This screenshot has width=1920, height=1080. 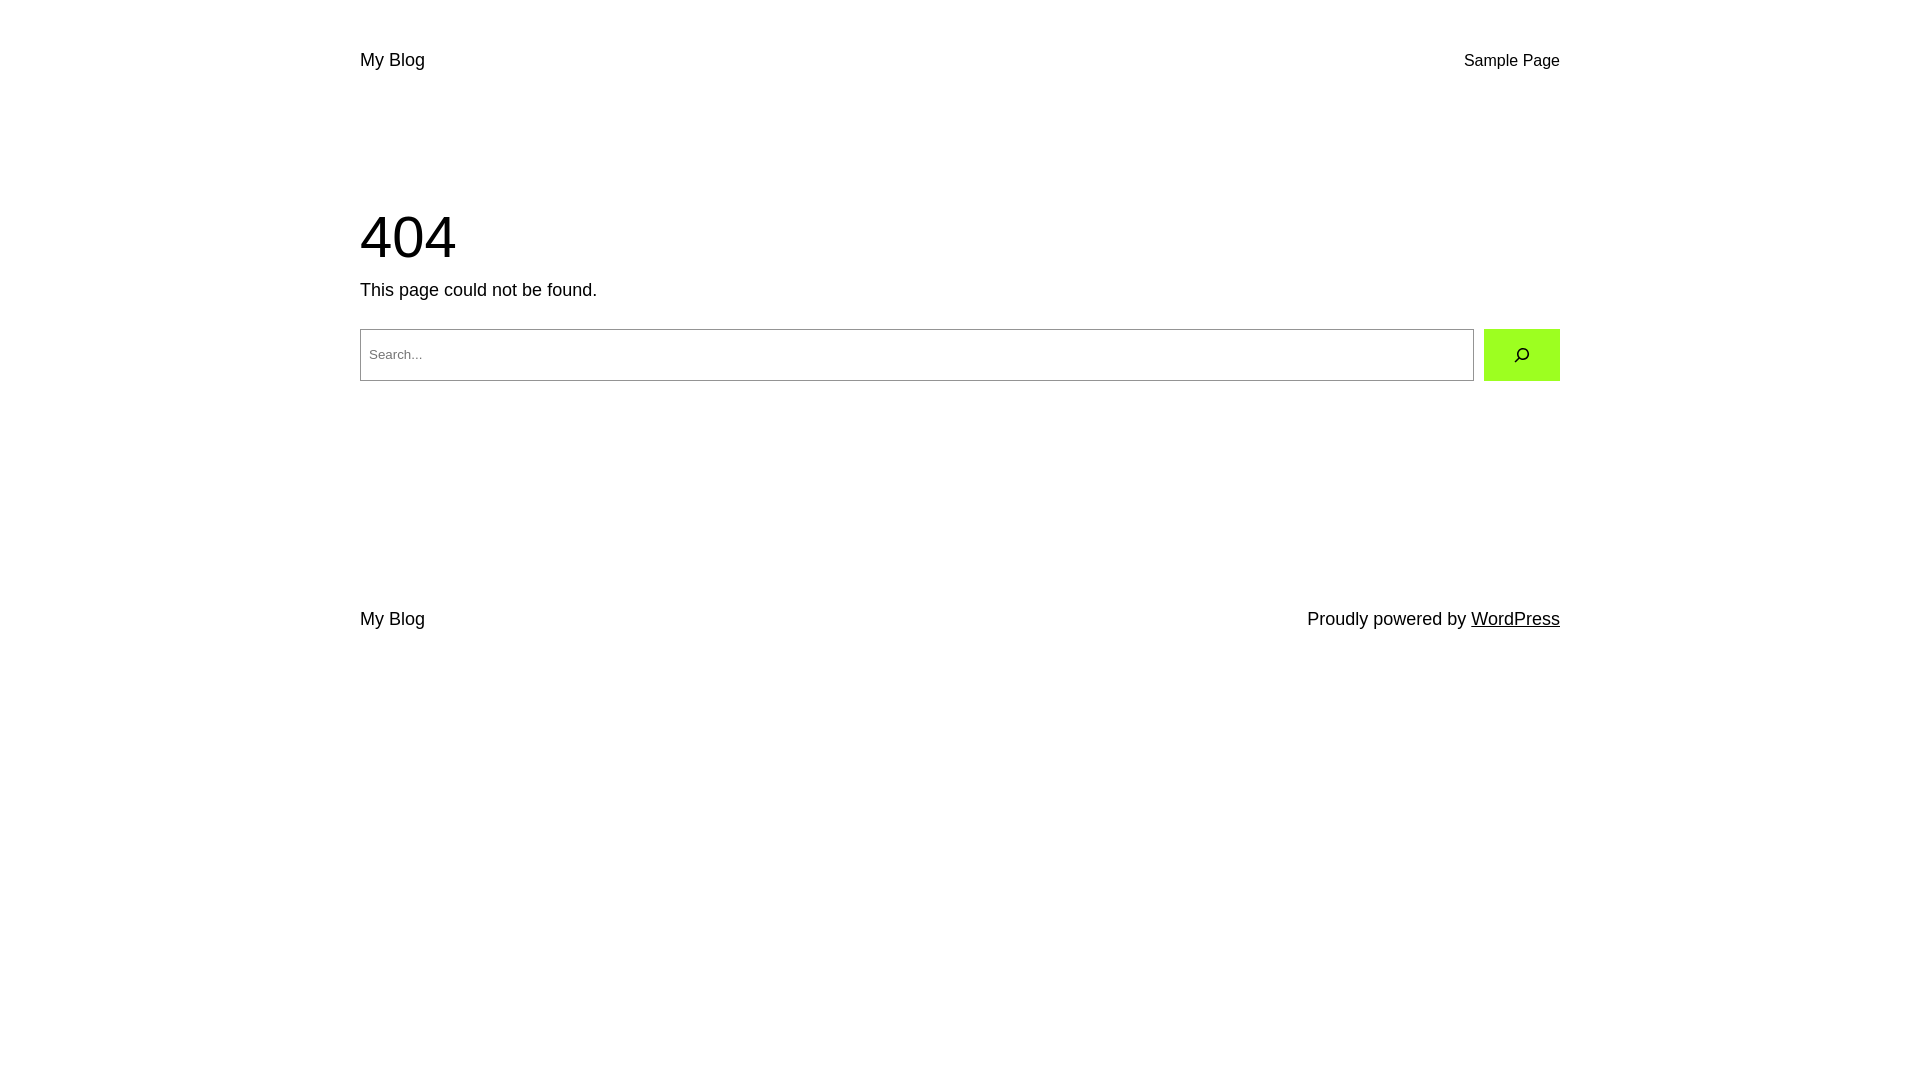 What do you see at coordinates (1512, 61) in the screenshot?
I see `Sample Page` at bounding box center [1512, 61].